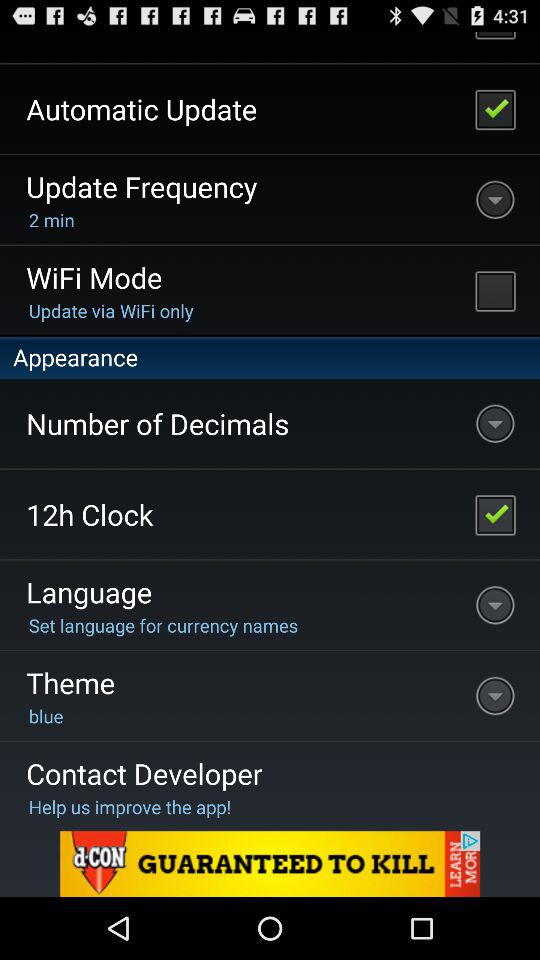 The width and height of the screenshot is (540, 960). What do you see at coordinates (270, 864) in the screenshot?
I see `go to another site` at bounding box center [270, 864].